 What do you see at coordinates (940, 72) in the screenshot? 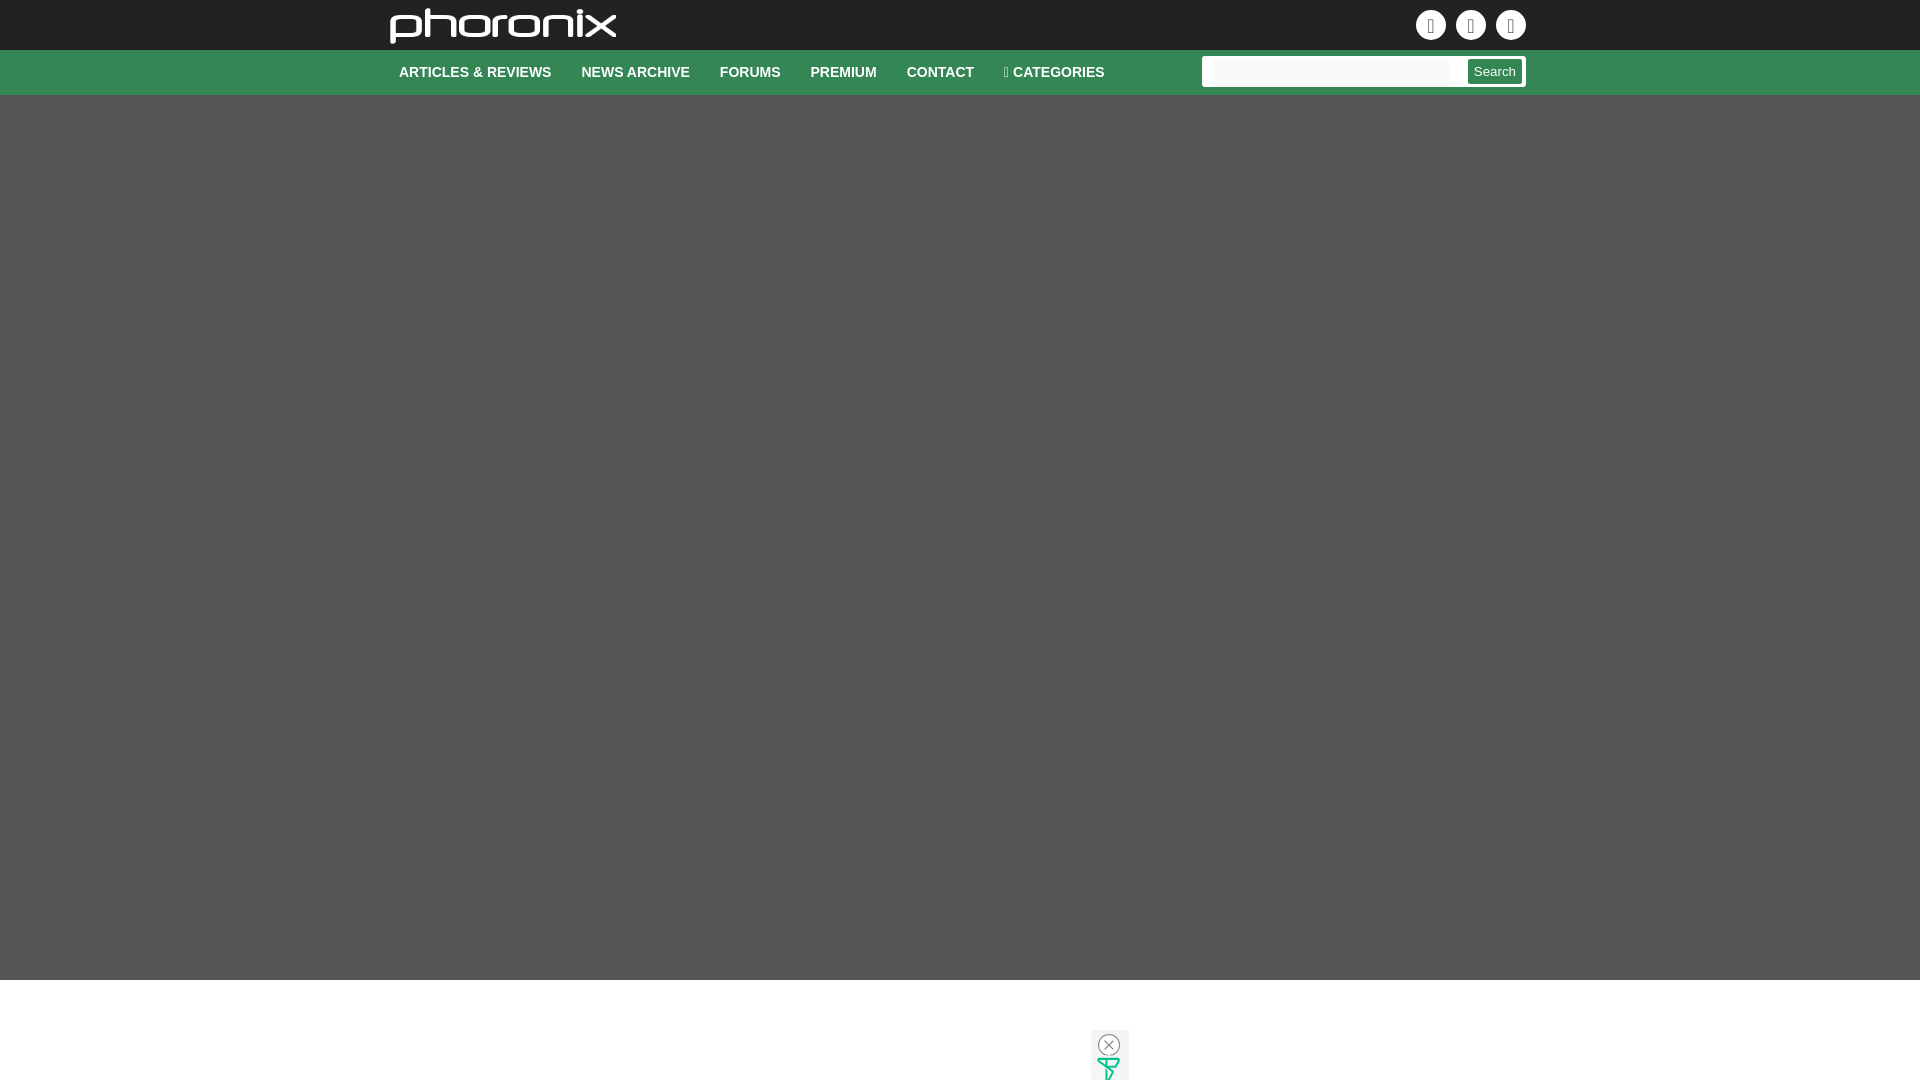
I see `CONTACT` at bounding box center [940, 72].